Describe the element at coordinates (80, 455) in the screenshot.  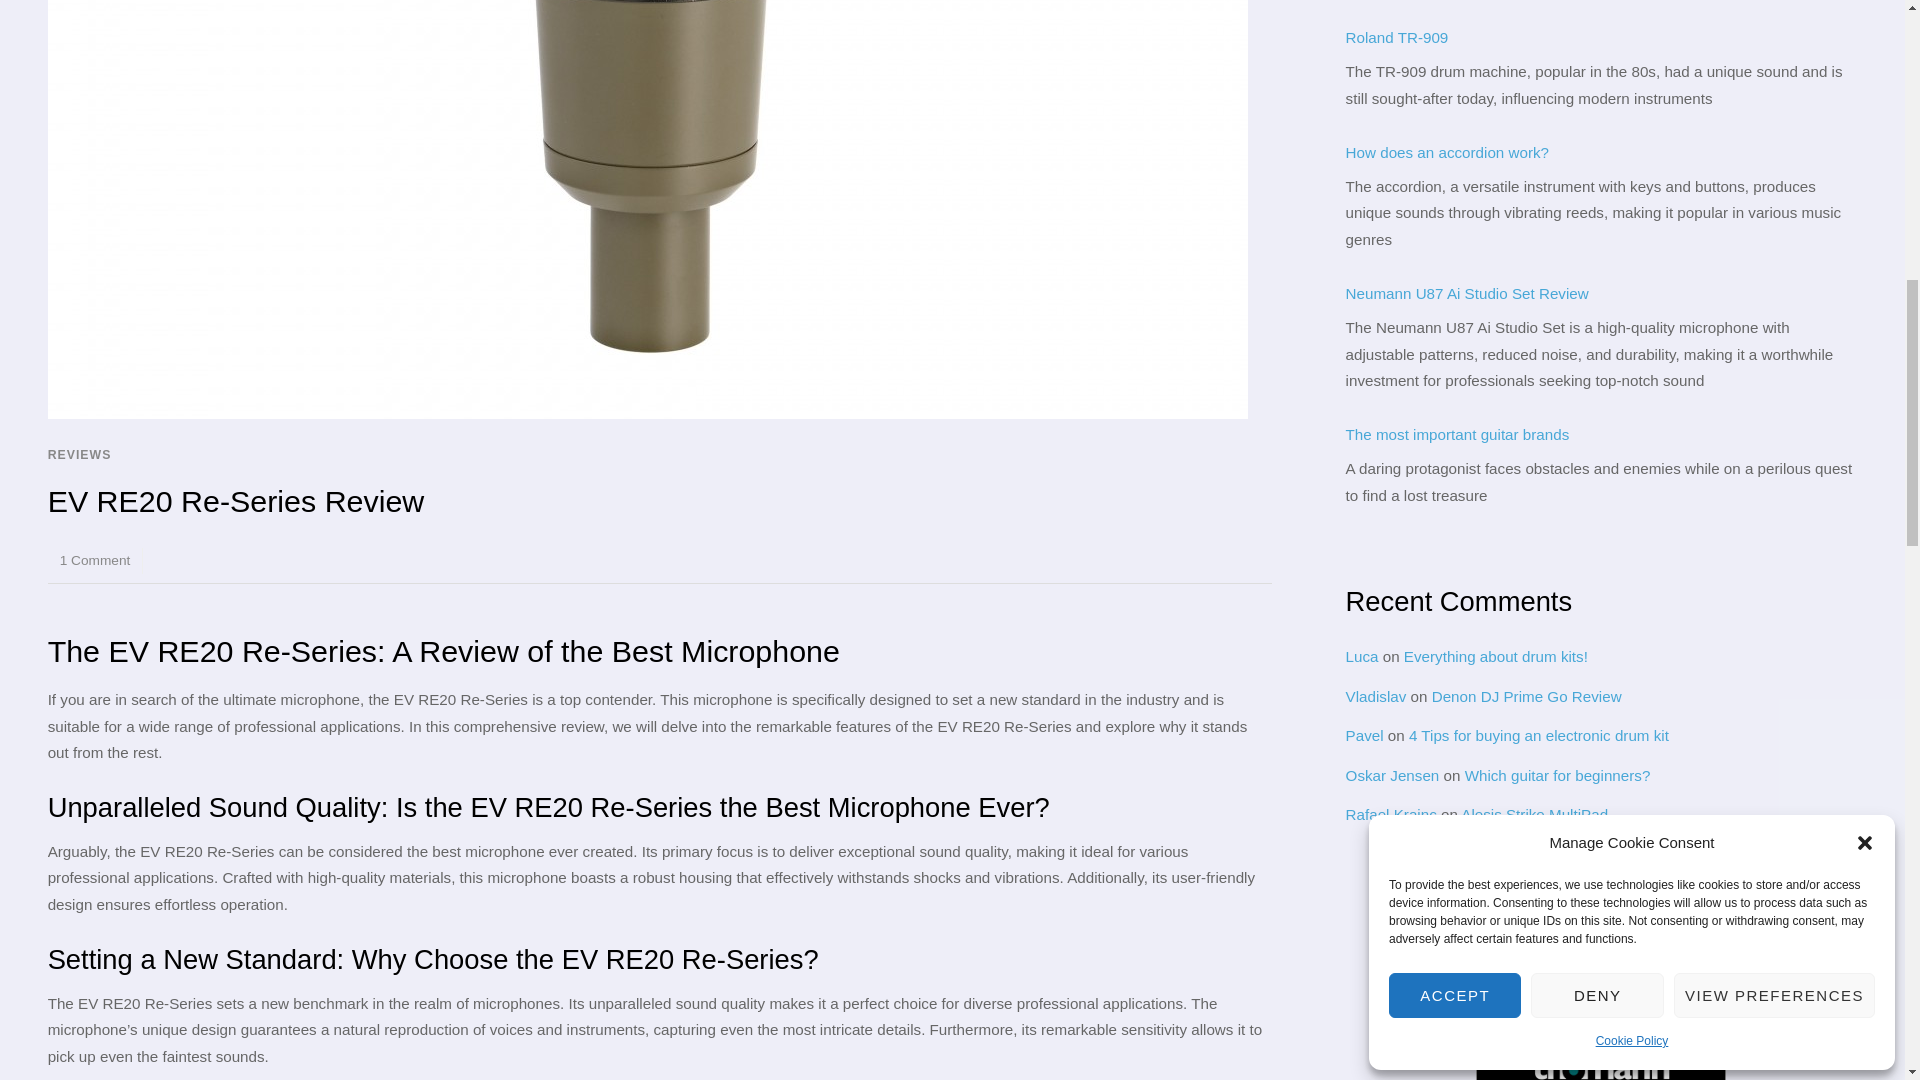
I see `REVIEWS` at that location.